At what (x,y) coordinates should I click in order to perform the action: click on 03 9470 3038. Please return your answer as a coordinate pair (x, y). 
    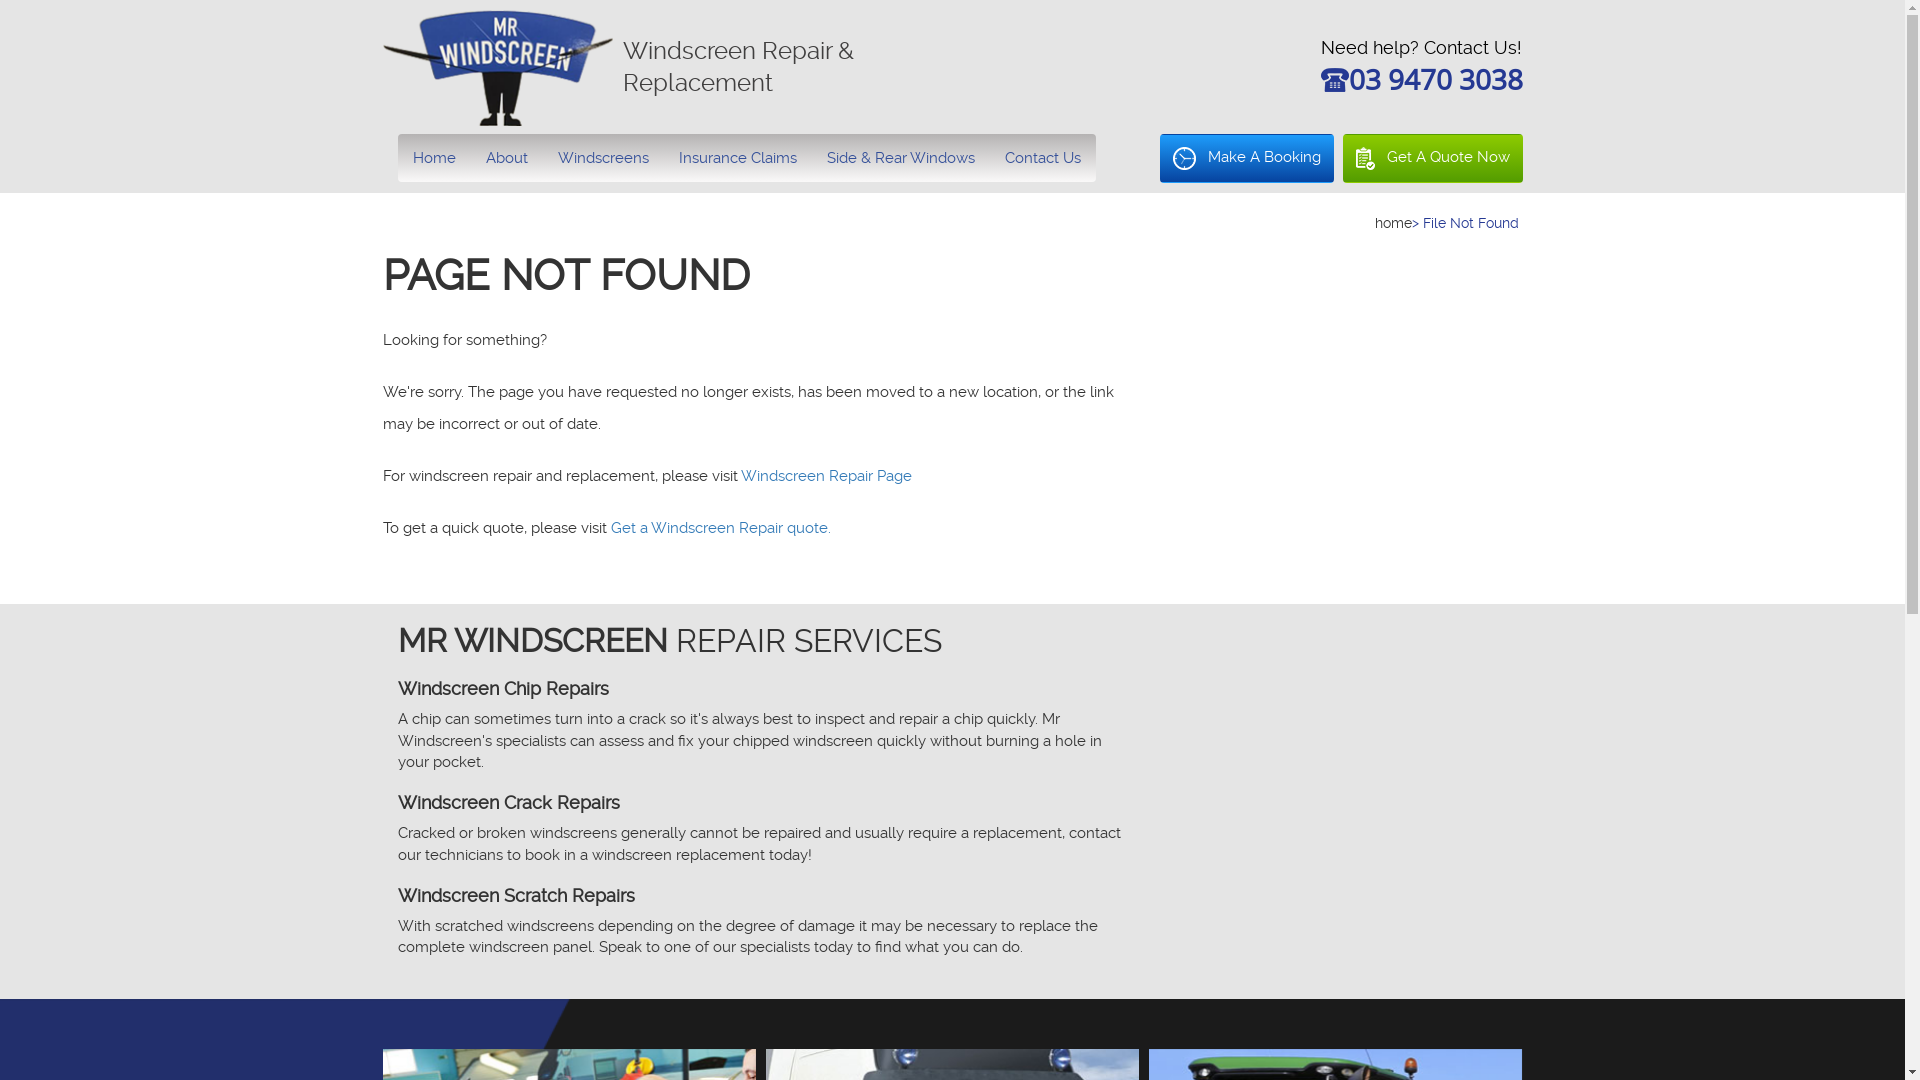
    Looking at the image, I should click on (1435, 84).